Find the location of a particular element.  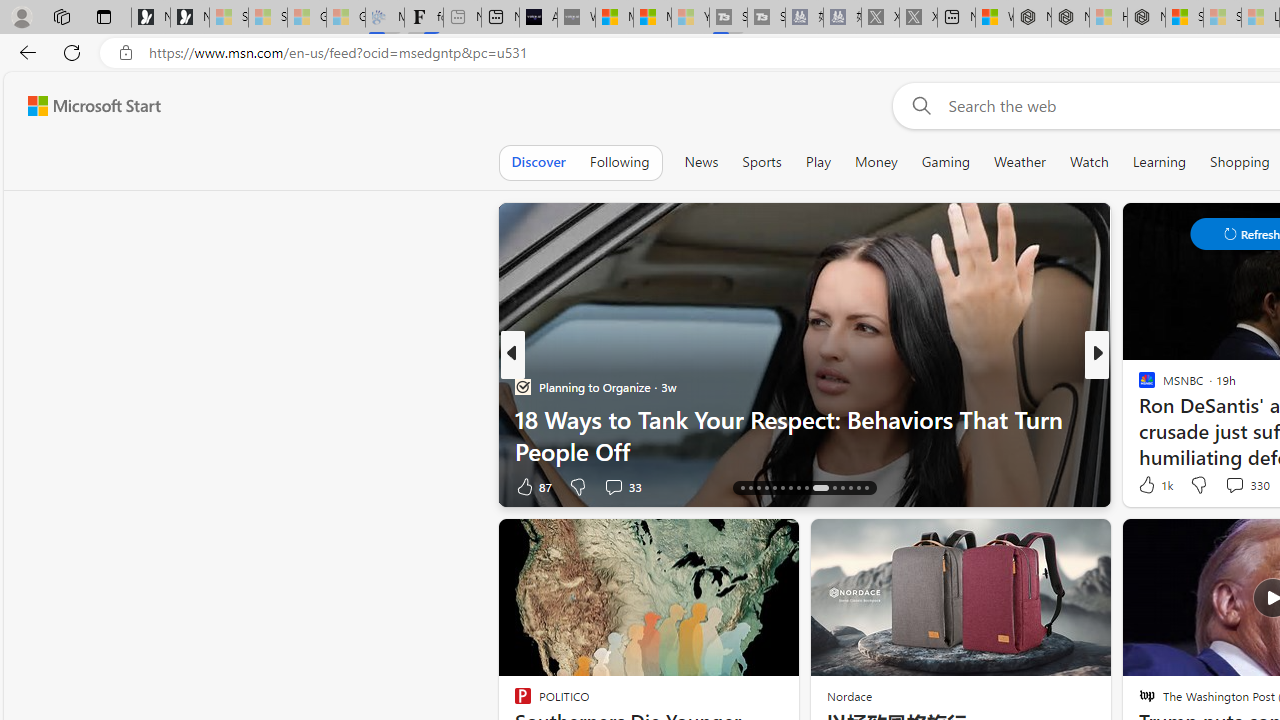

View site information is located at coordinates (126, 53).